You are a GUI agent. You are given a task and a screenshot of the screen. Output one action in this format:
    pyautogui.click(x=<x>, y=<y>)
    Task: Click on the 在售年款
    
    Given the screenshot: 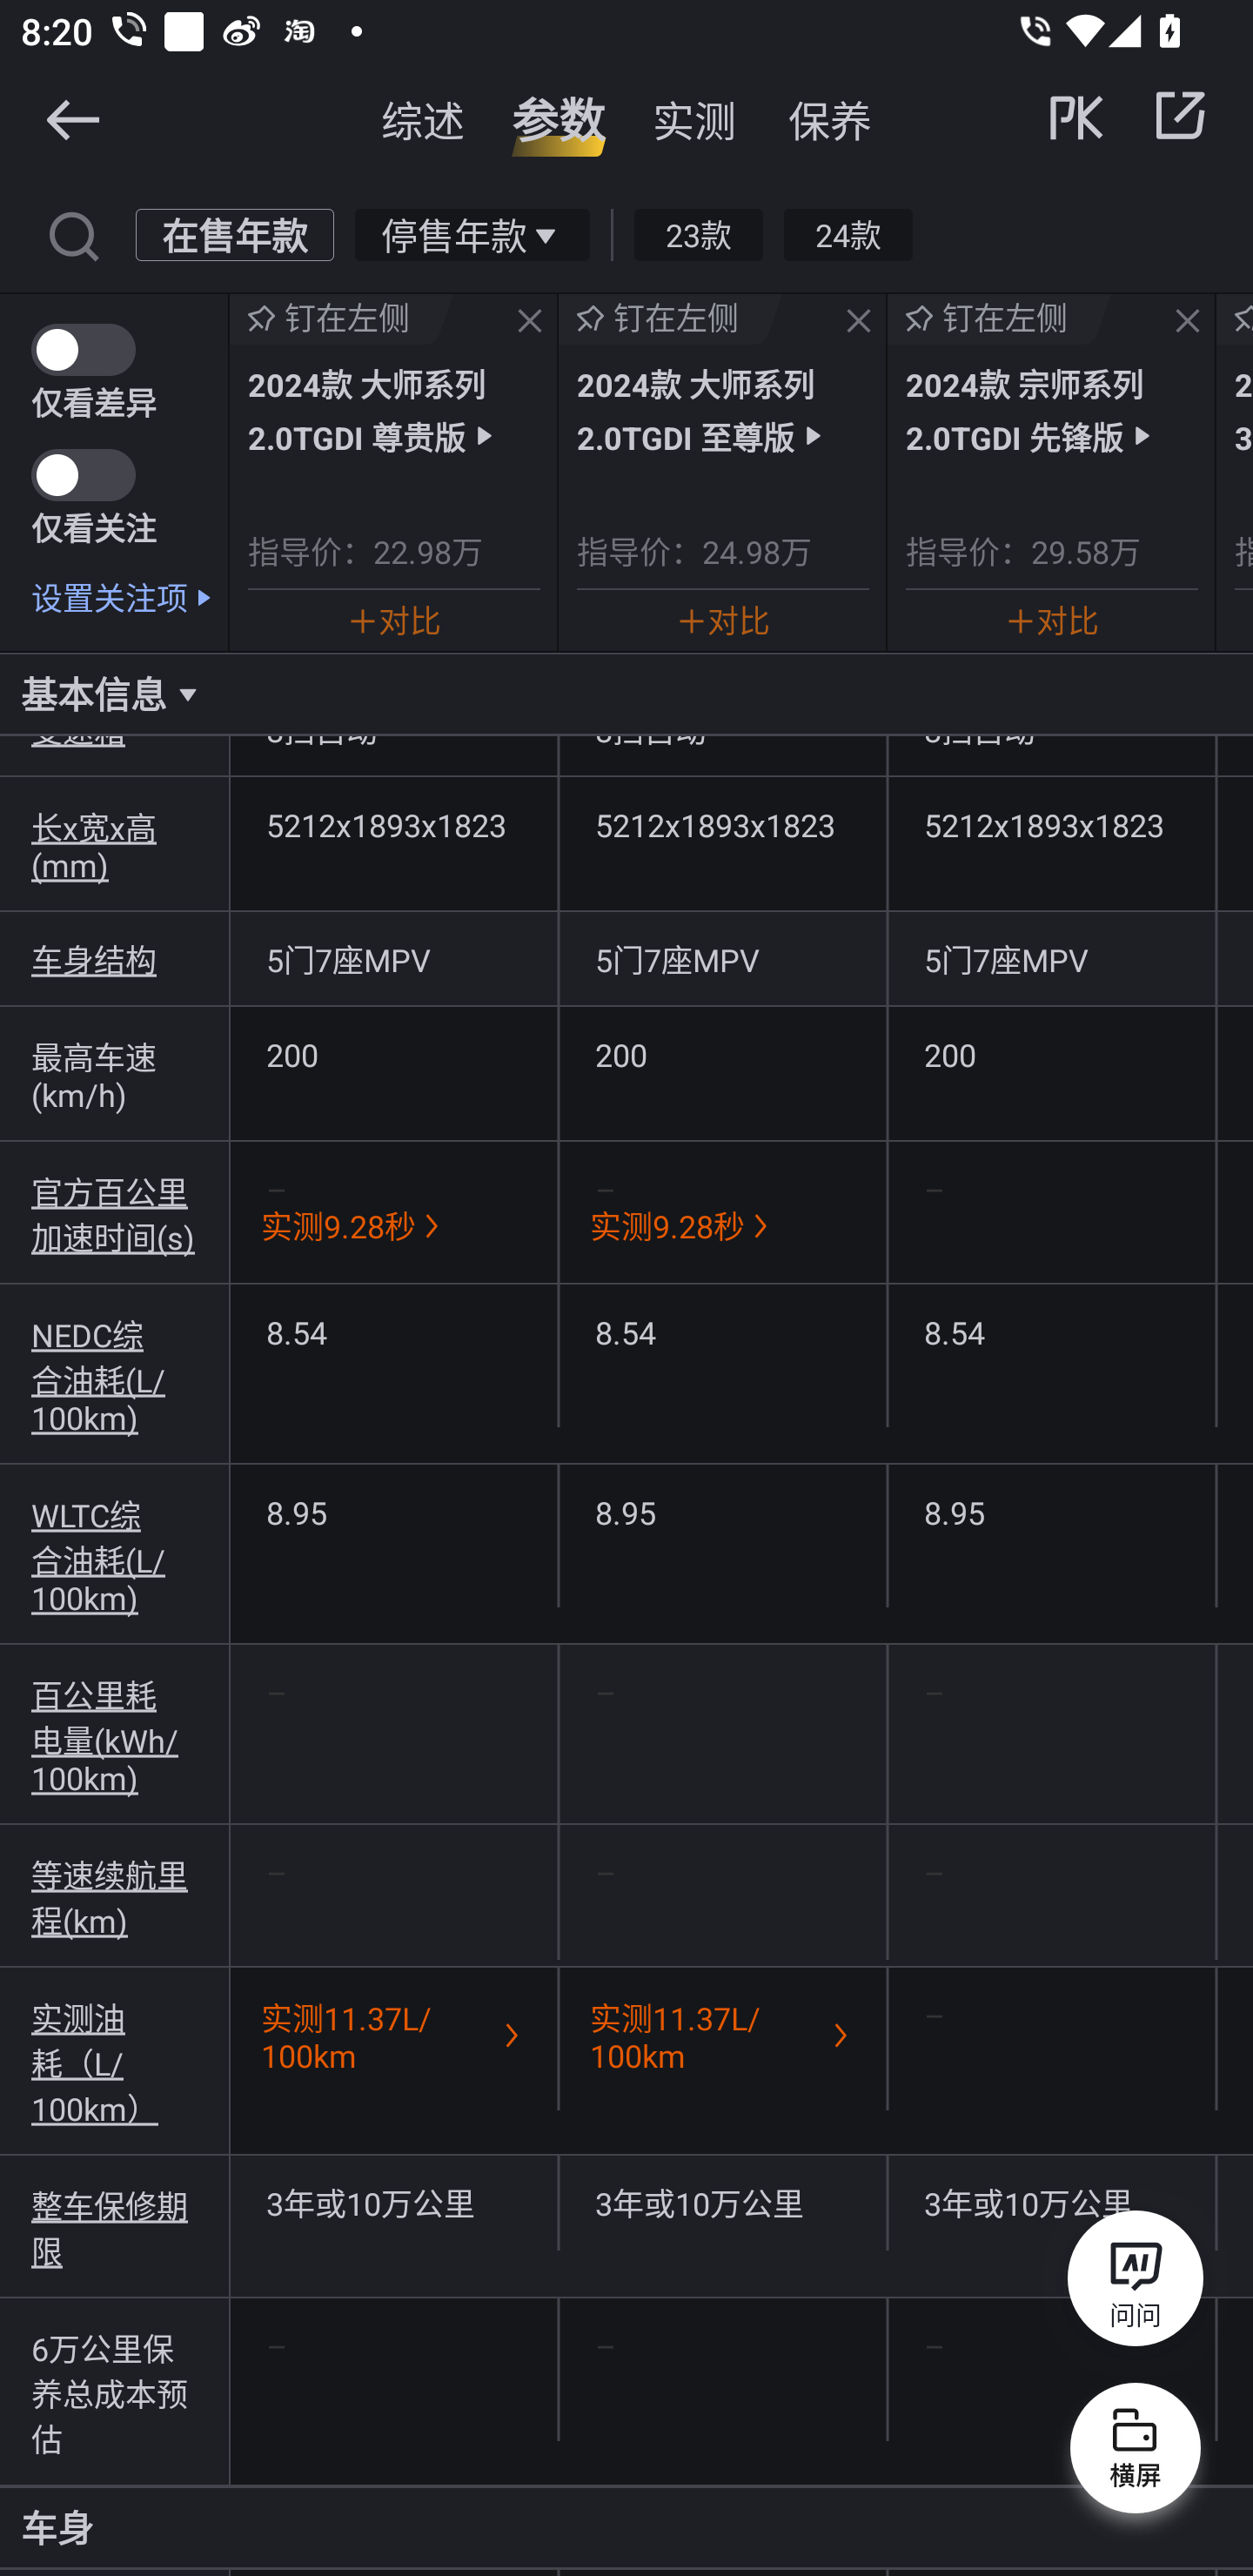 What is the action you would take?
    pyautogui.click(x=235, y=233)
    